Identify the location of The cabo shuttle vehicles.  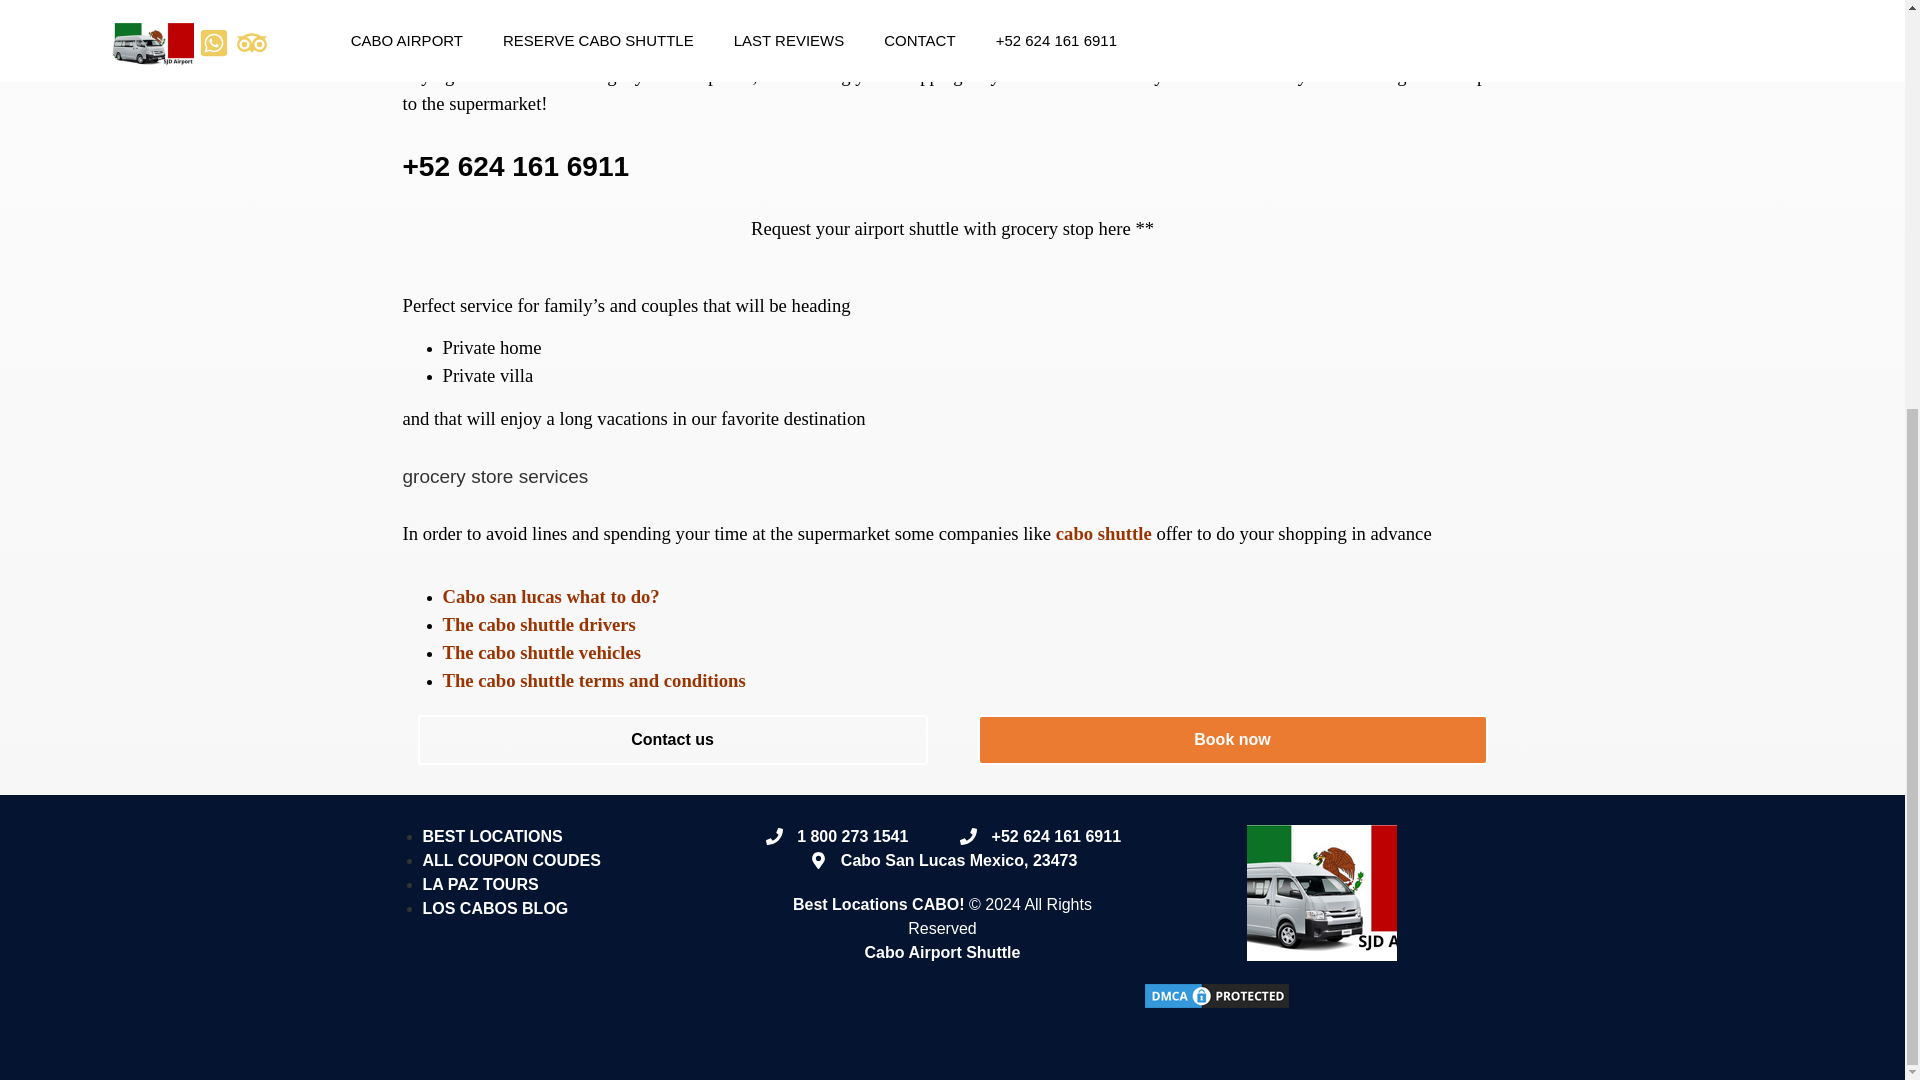
(540, 652).